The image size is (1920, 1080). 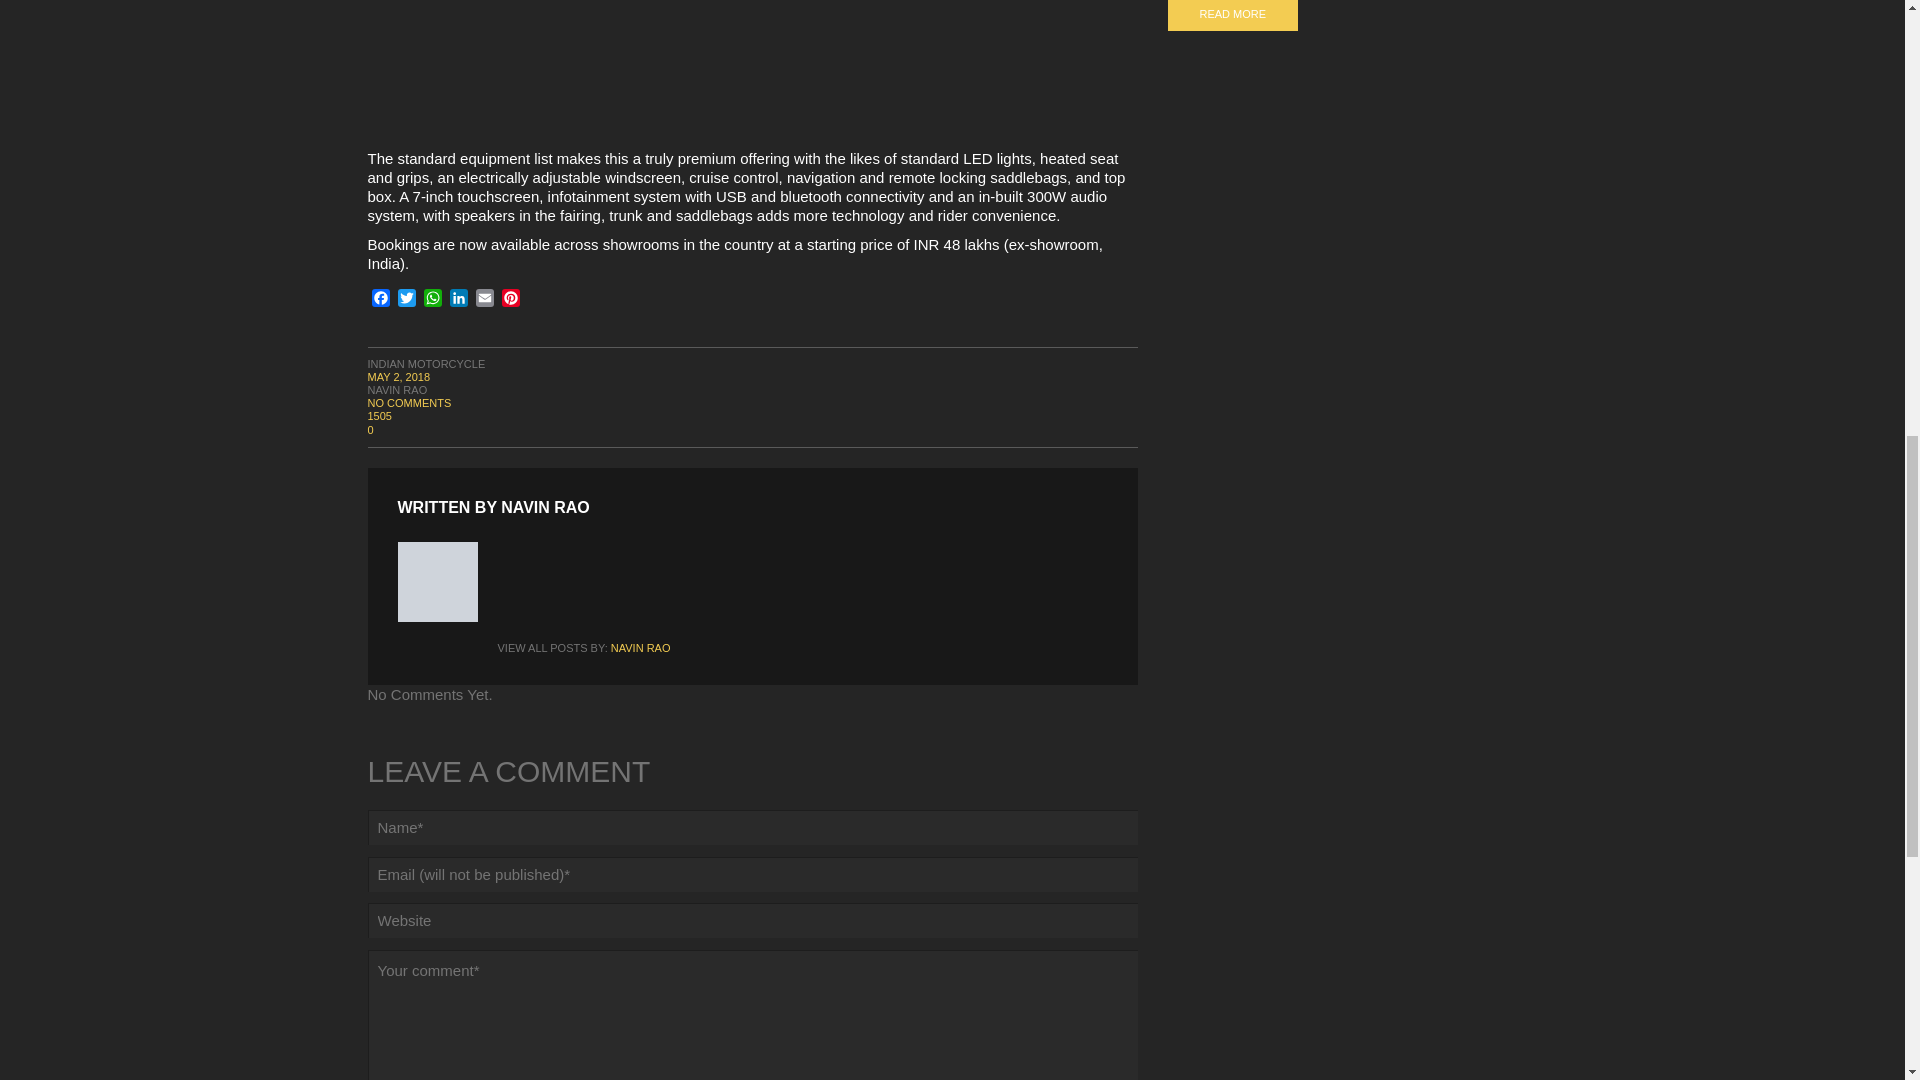 What do you see at coordinates (458, 300) in the screenshot?
I see `LinkedIn` at bounding box center [458, 300].